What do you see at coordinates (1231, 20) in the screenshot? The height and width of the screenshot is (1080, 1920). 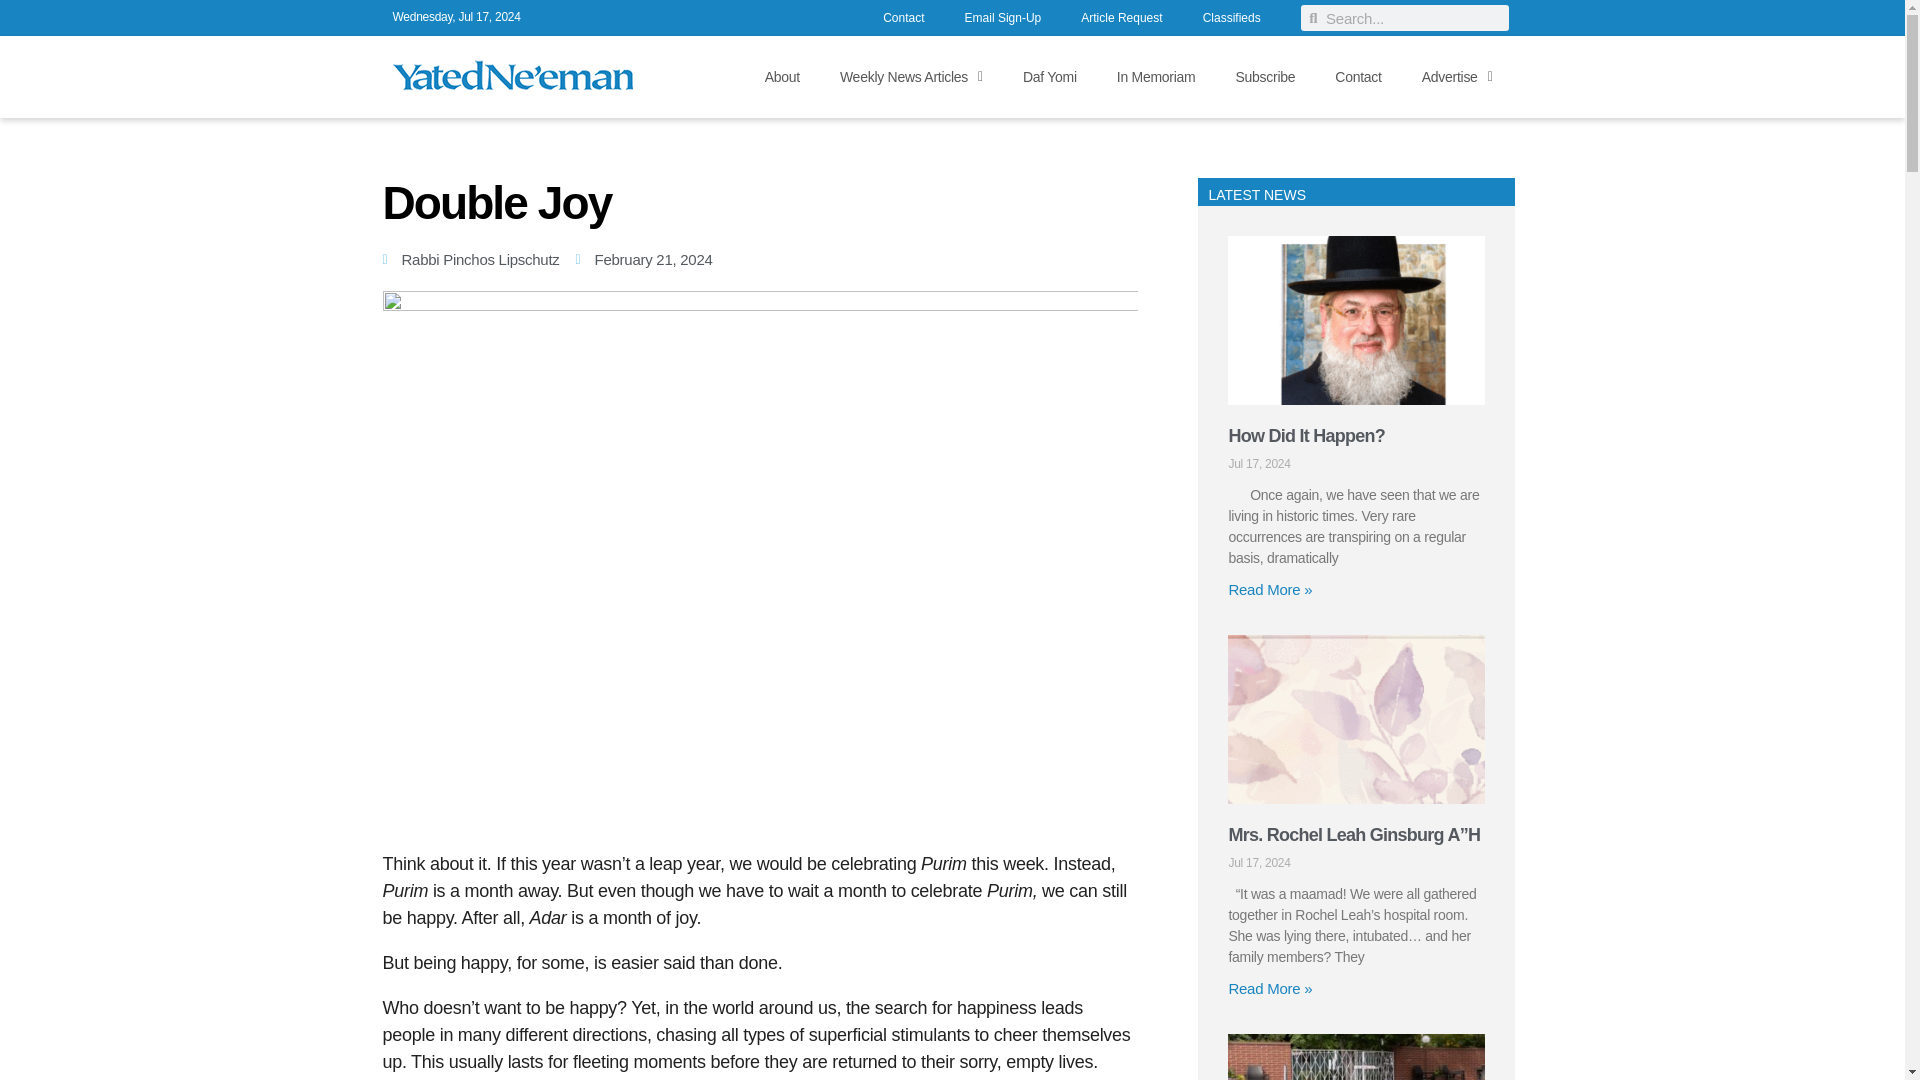 I see `Classifieds` at bounding box center [1231, 20].